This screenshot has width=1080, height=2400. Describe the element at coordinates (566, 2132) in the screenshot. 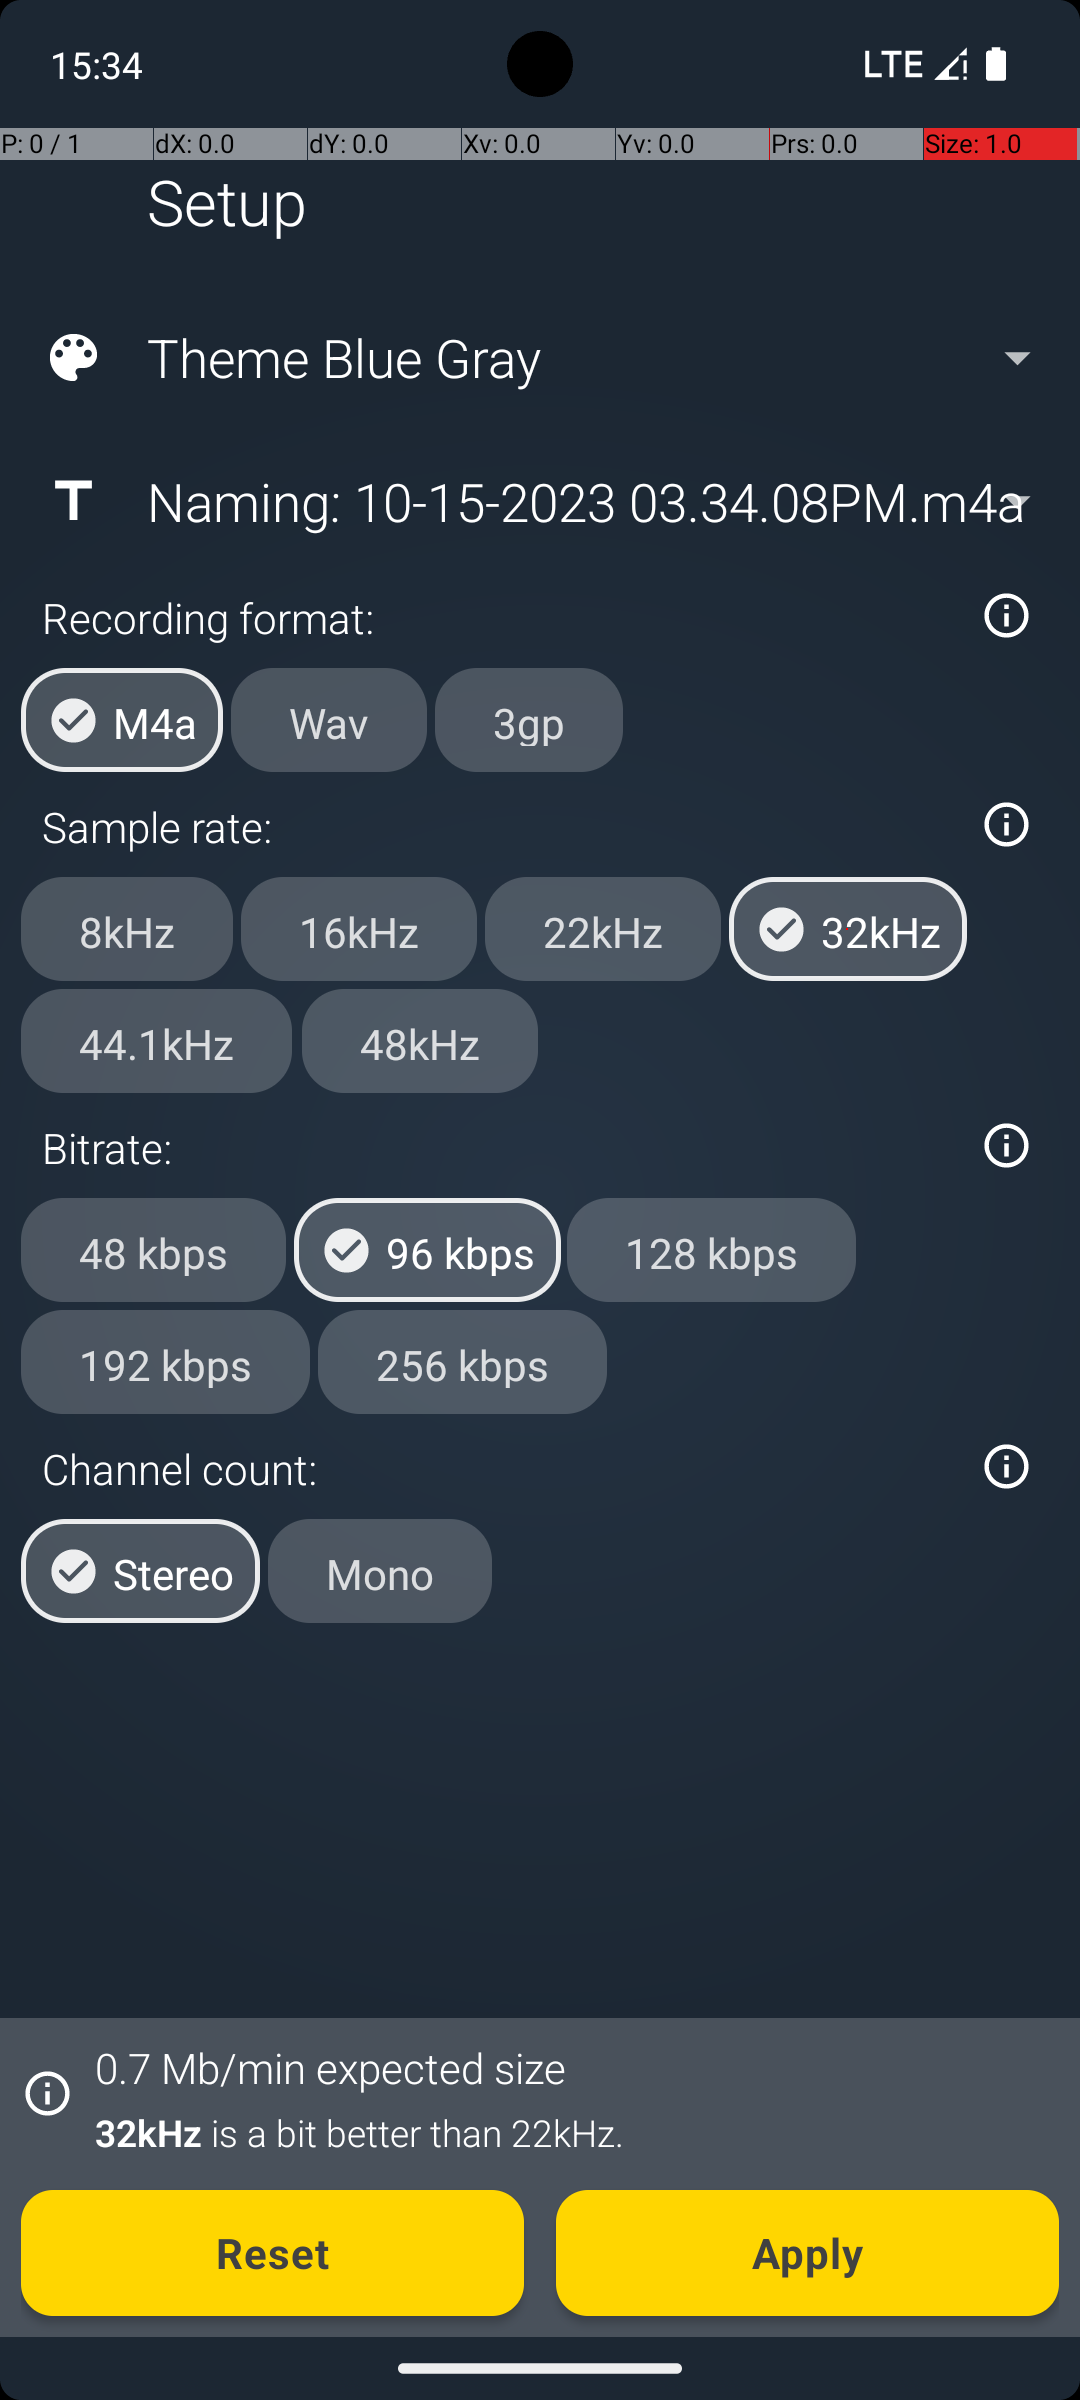

I see `32kHz is a bit better than 22kHz.` at that location.